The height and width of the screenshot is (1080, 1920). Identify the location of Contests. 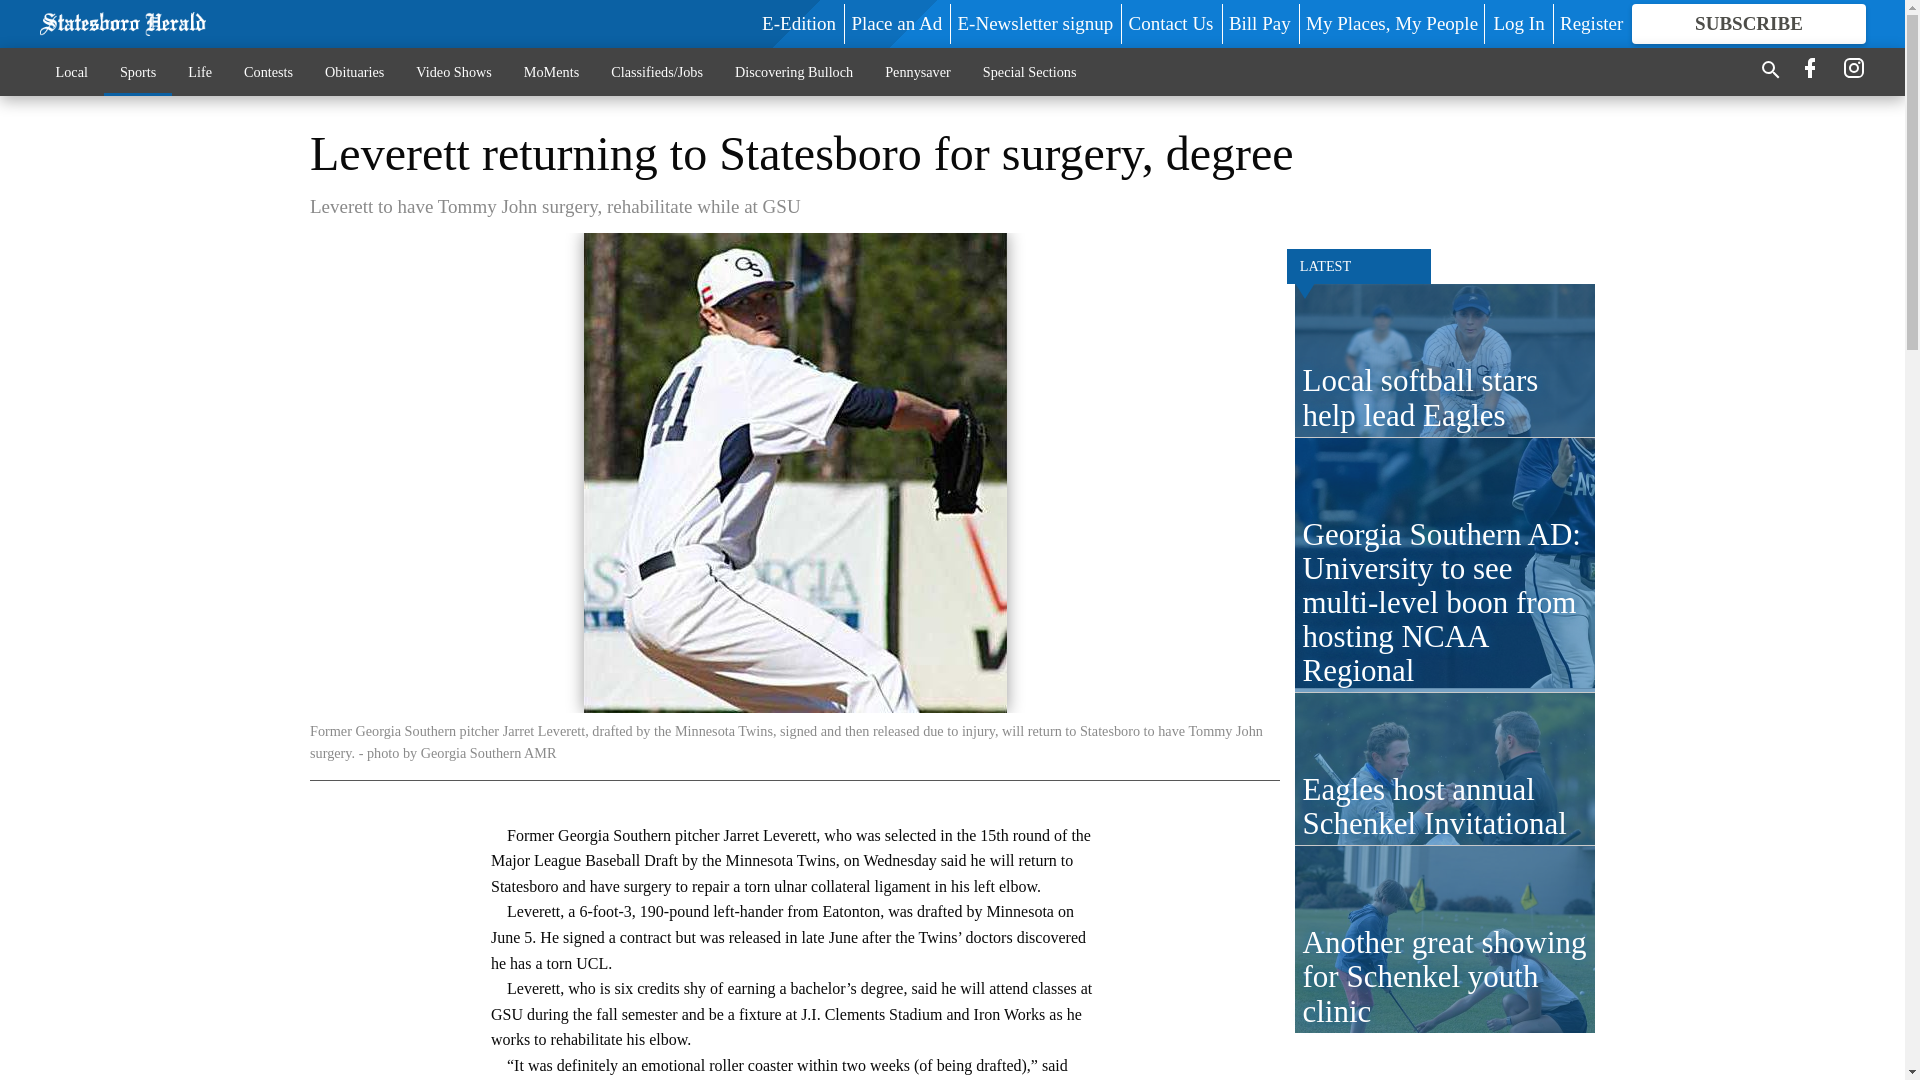
(268, 71).